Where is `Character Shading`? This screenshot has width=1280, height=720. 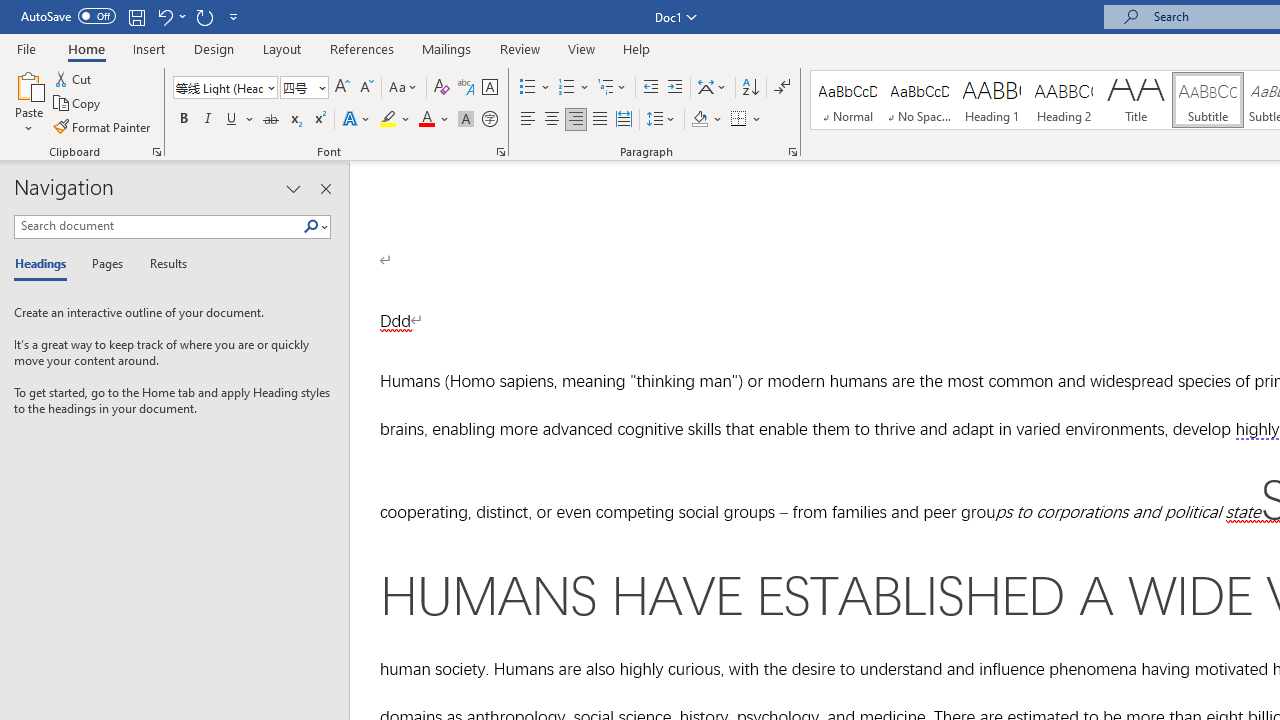 Character Shading is located at coordinates (466, 120).